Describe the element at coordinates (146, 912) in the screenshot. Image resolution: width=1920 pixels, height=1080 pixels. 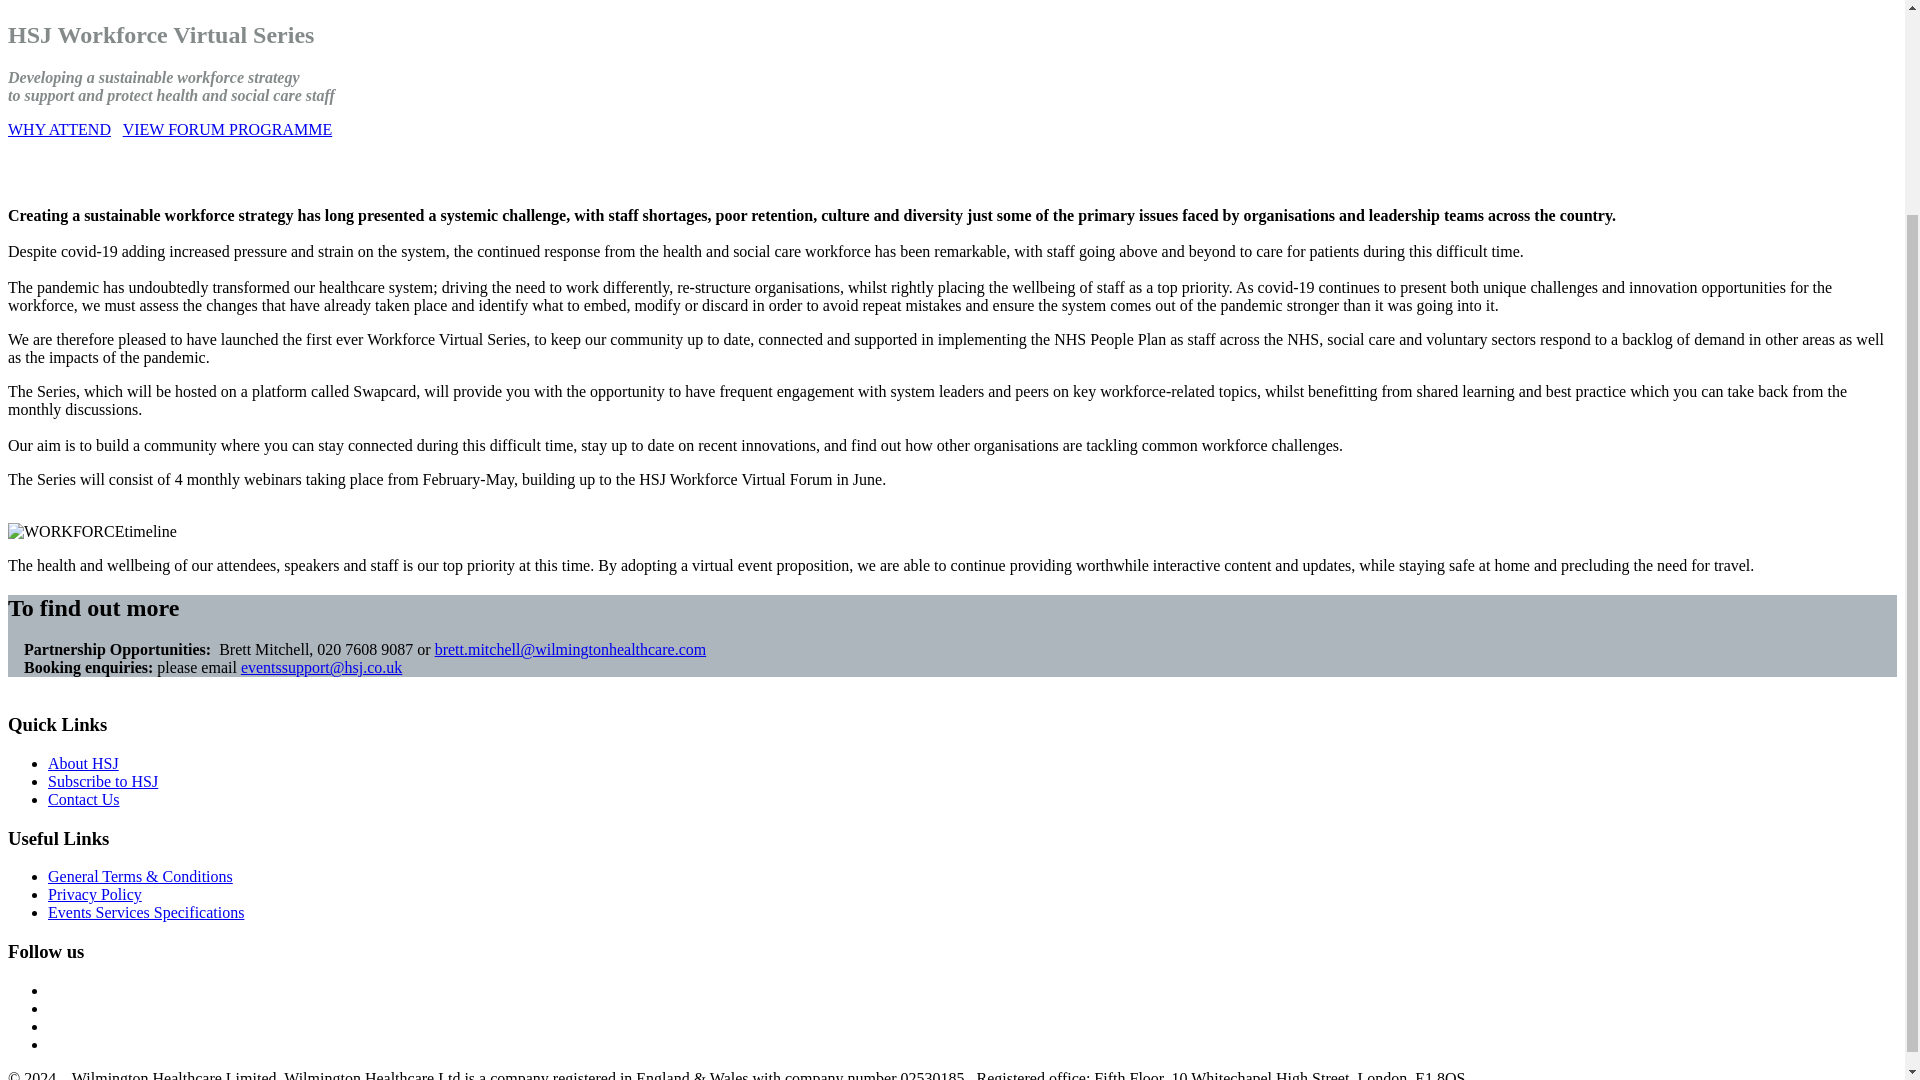
I see `Events Services Specifications` at that location.